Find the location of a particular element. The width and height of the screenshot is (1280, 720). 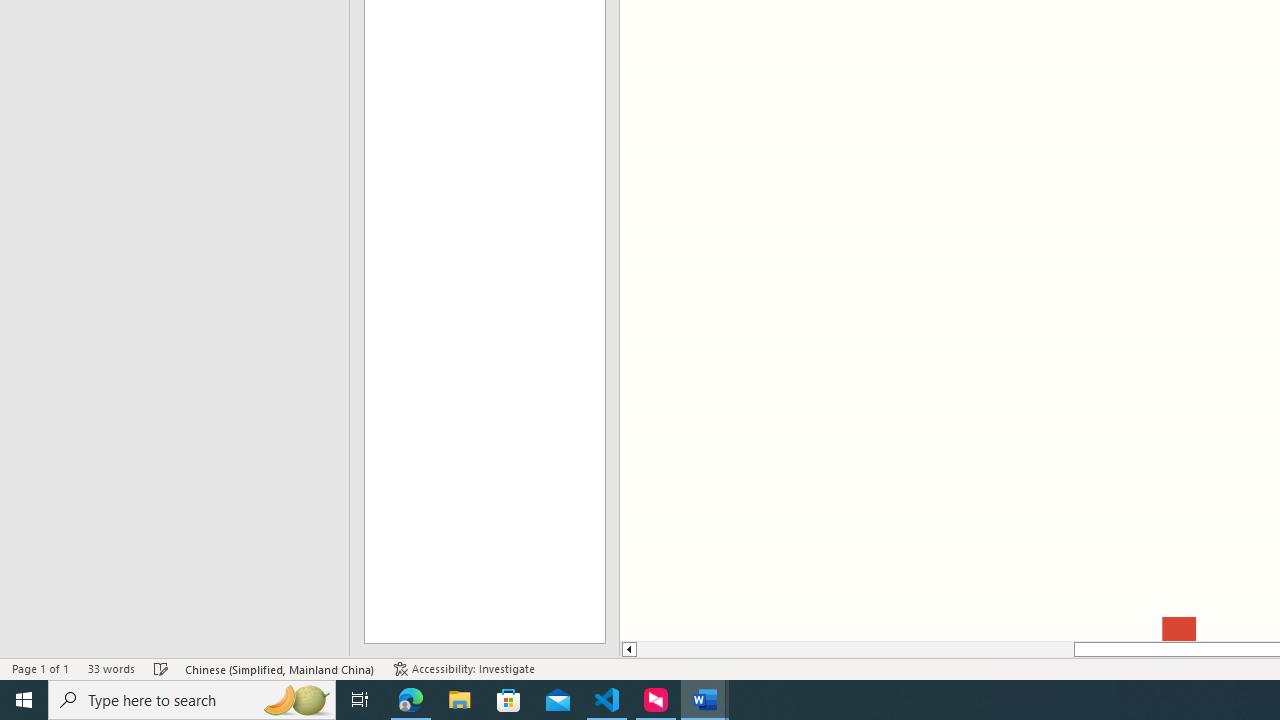

Page Number Page 1 of 1 is located at coordinates (40, 668).